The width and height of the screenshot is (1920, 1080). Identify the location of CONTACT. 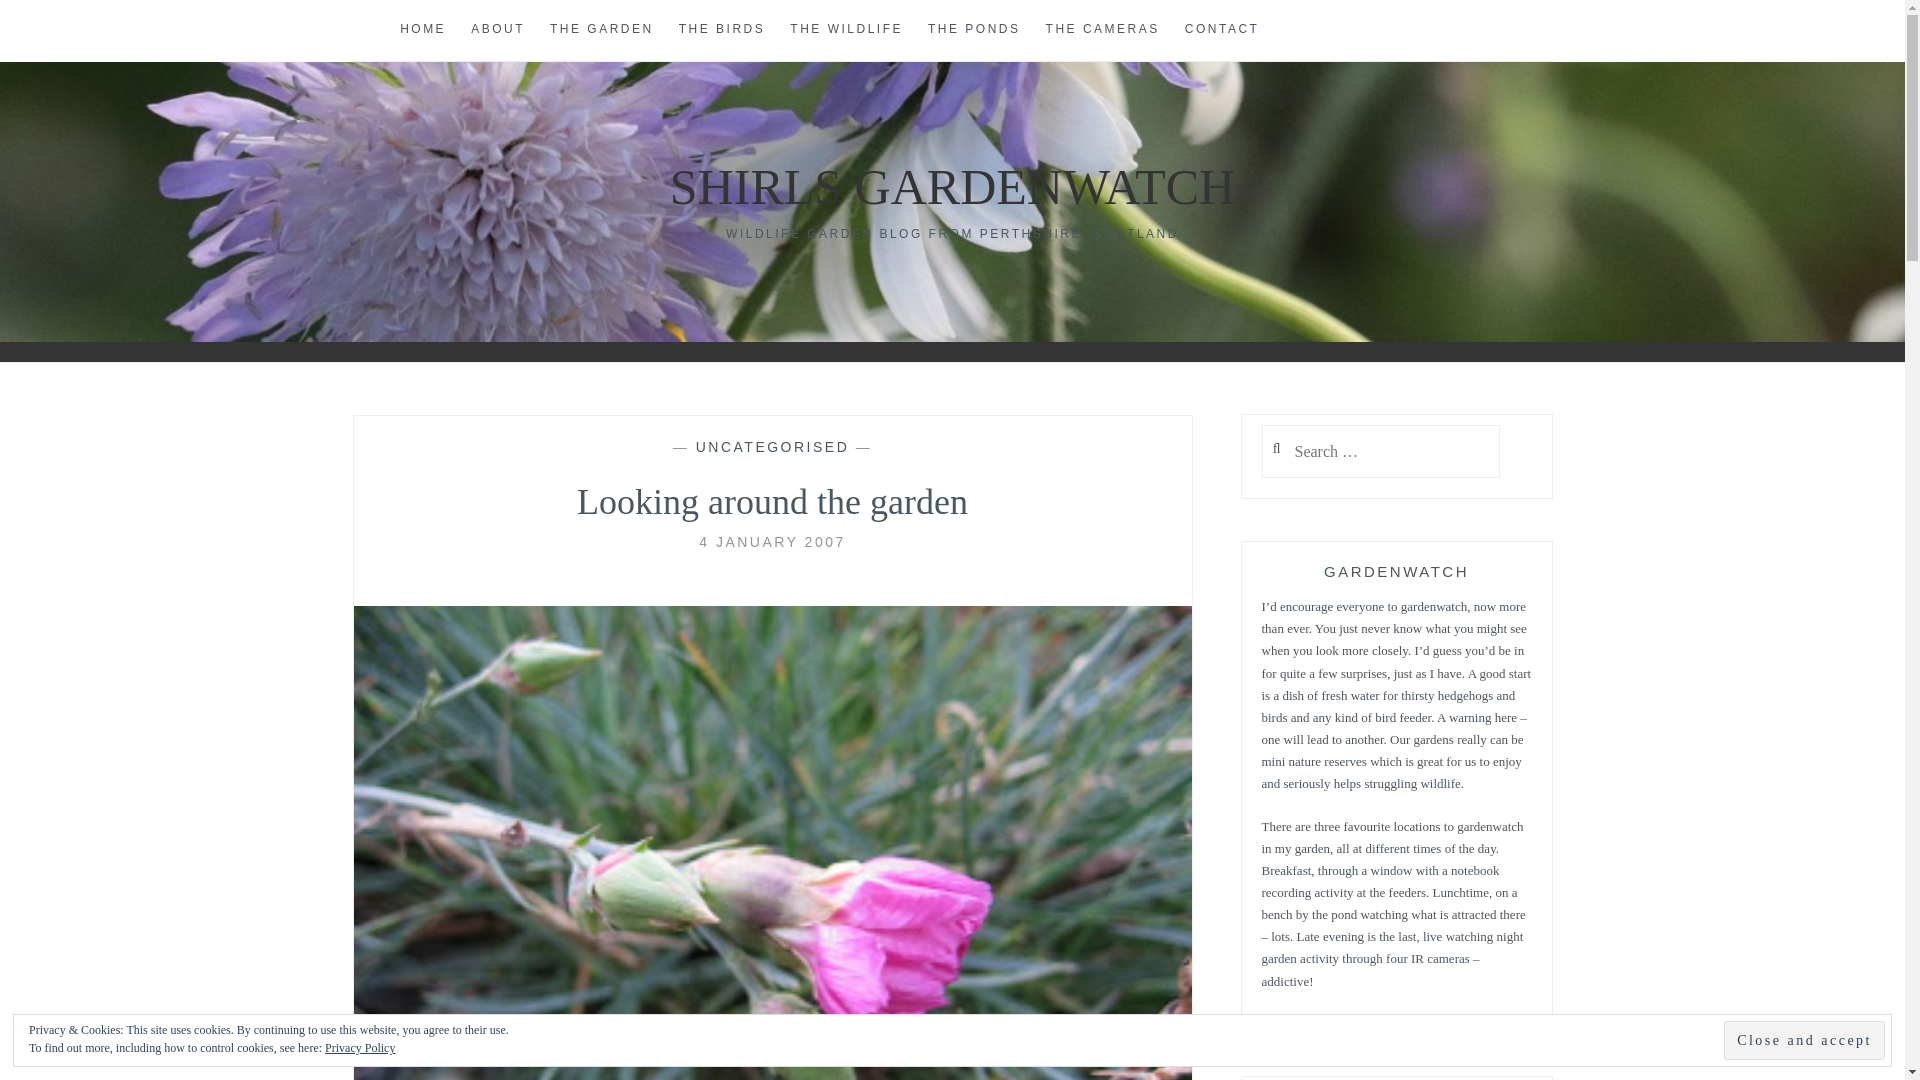
(1222, 30).